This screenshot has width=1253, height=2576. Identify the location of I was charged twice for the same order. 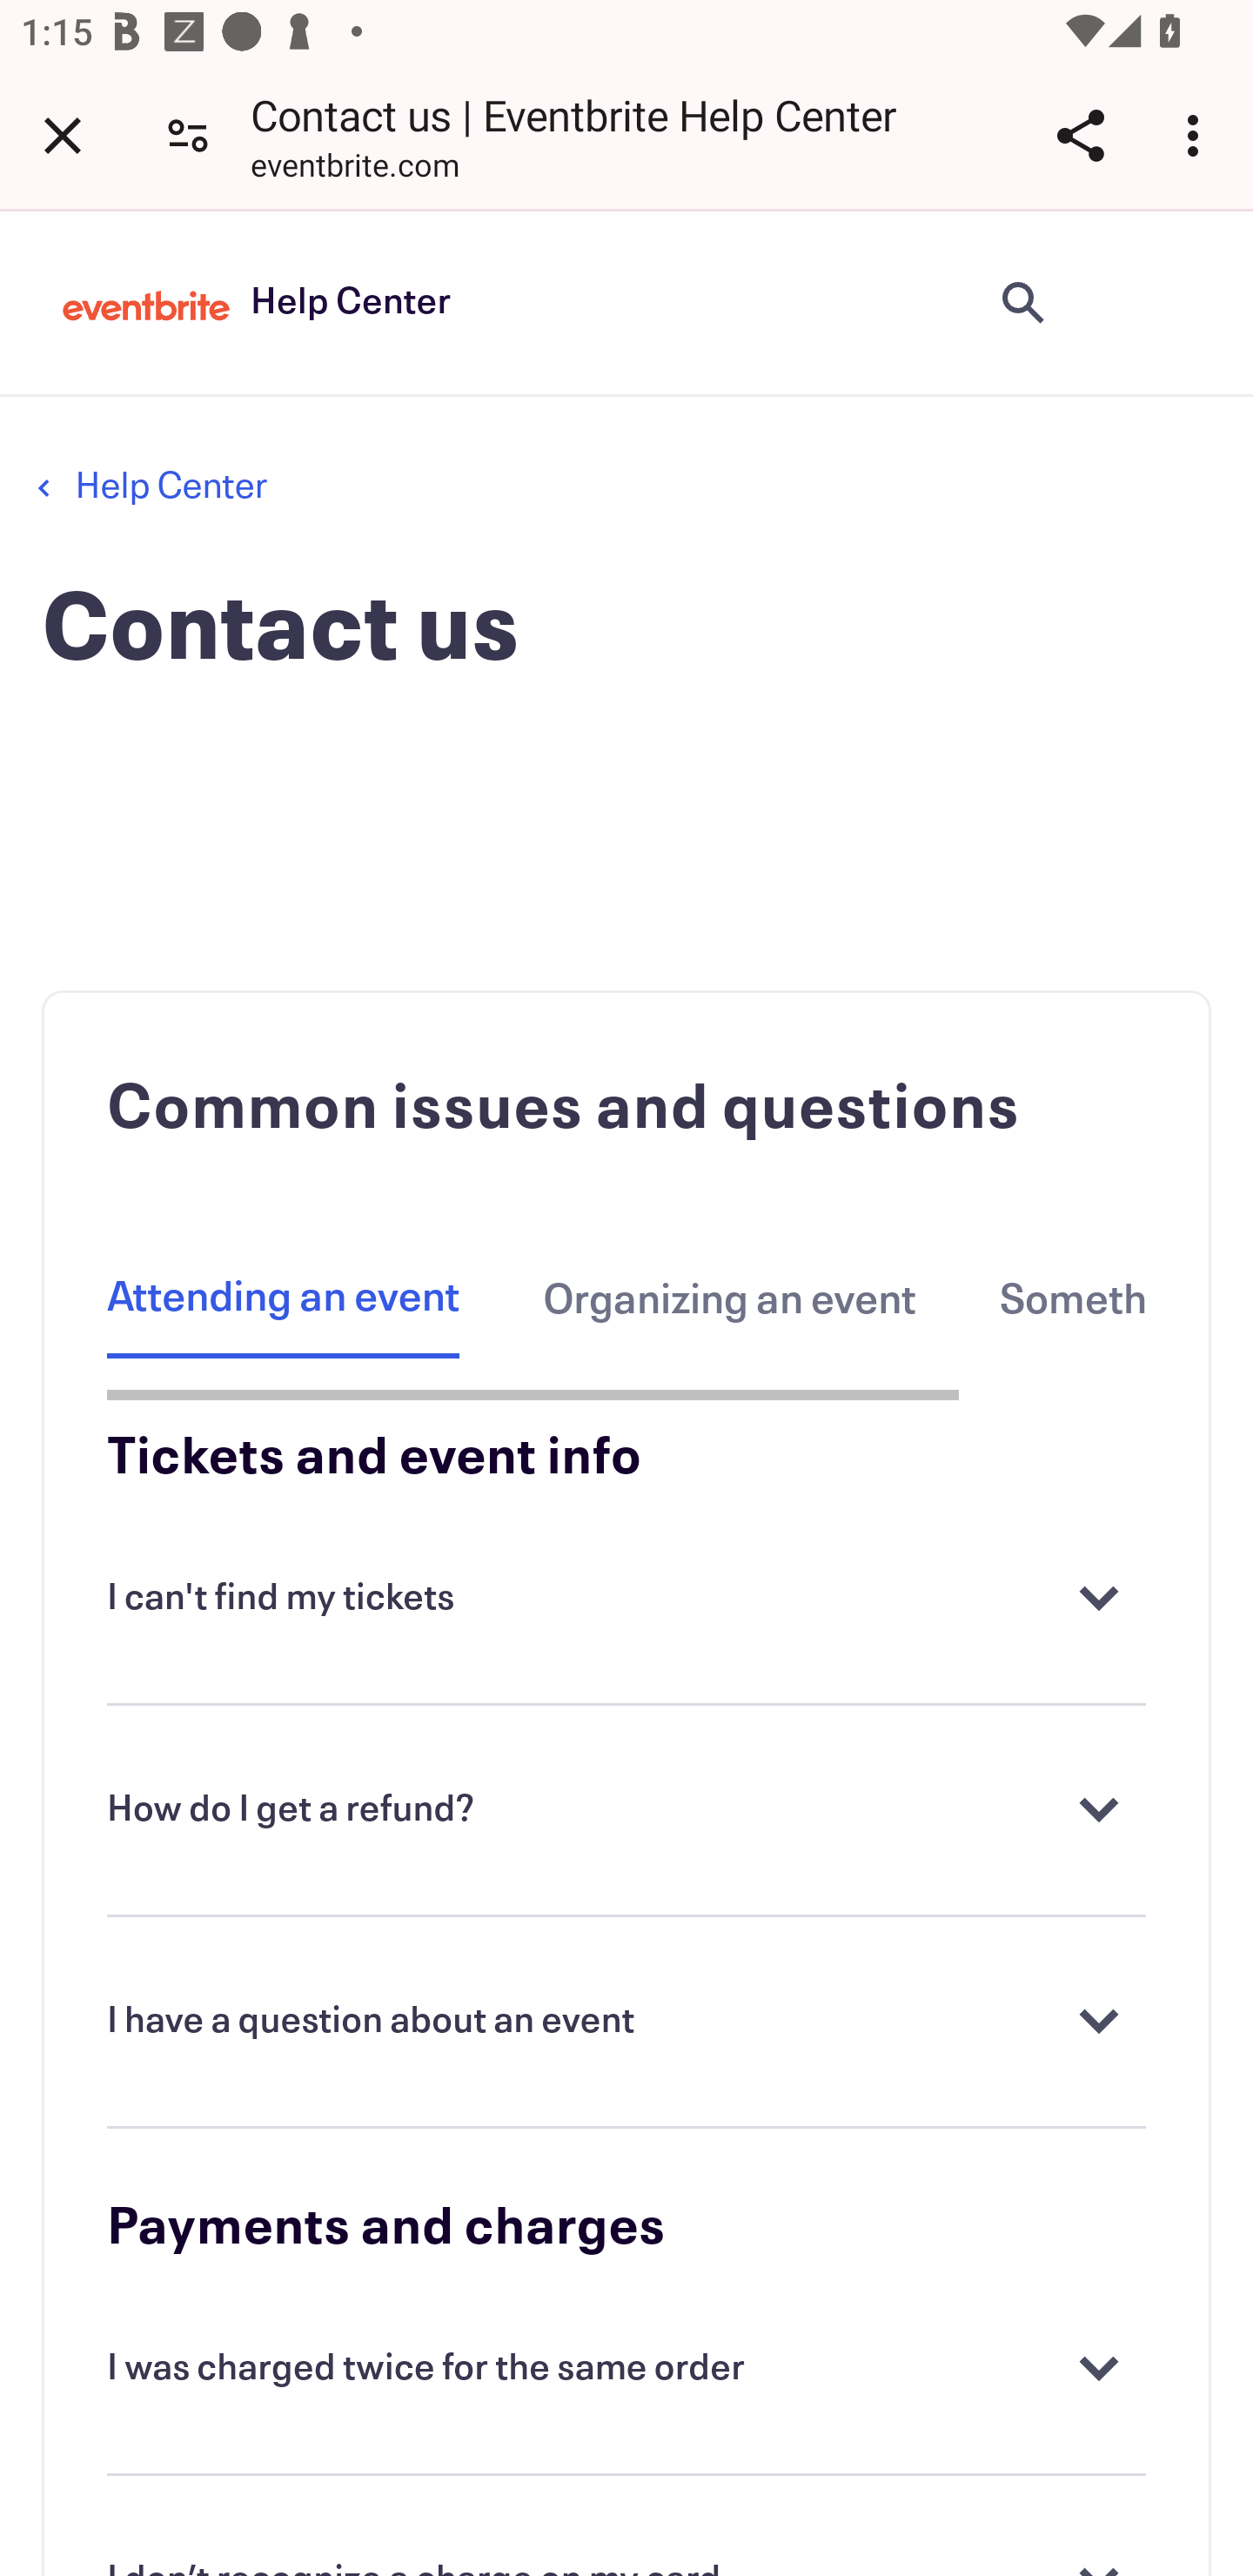
(626, 2369).